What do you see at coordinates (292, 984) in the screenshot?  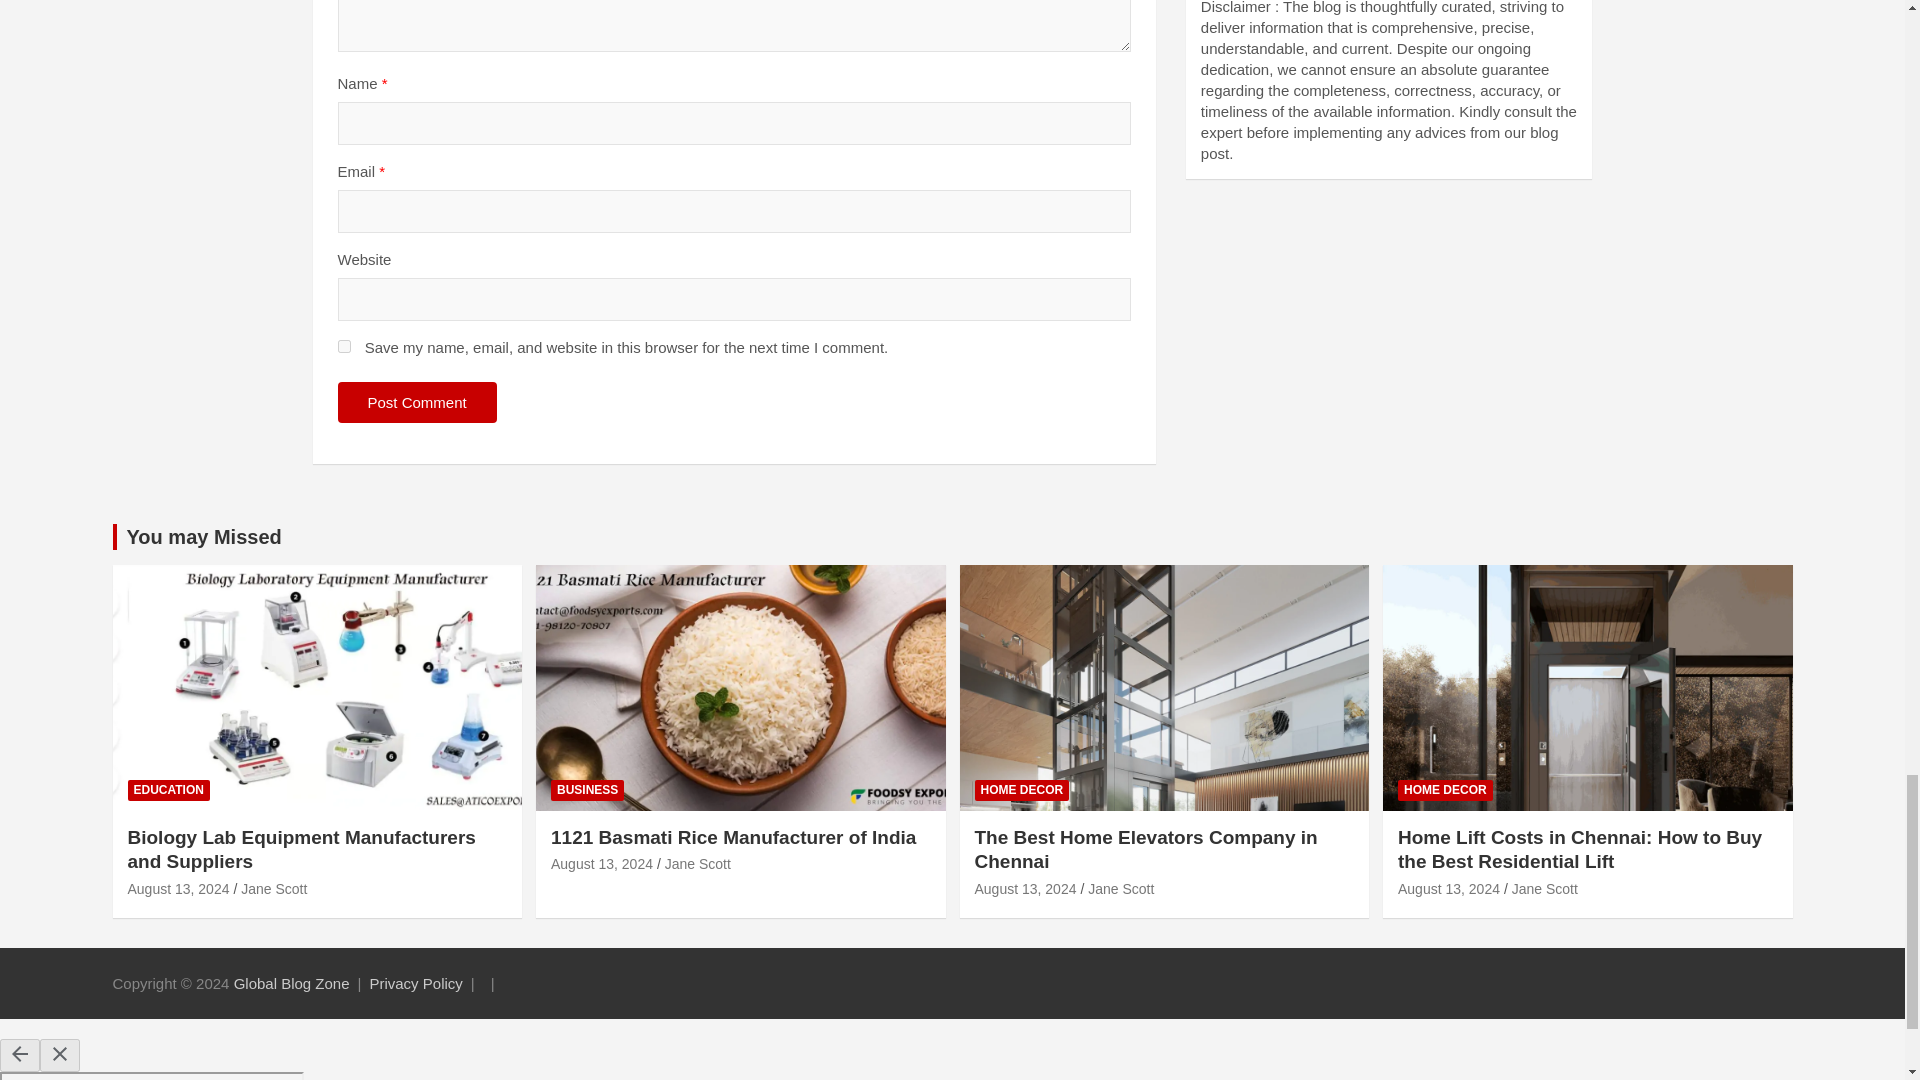 I see `Global Blog Zone` at bounding box center [292, 984].